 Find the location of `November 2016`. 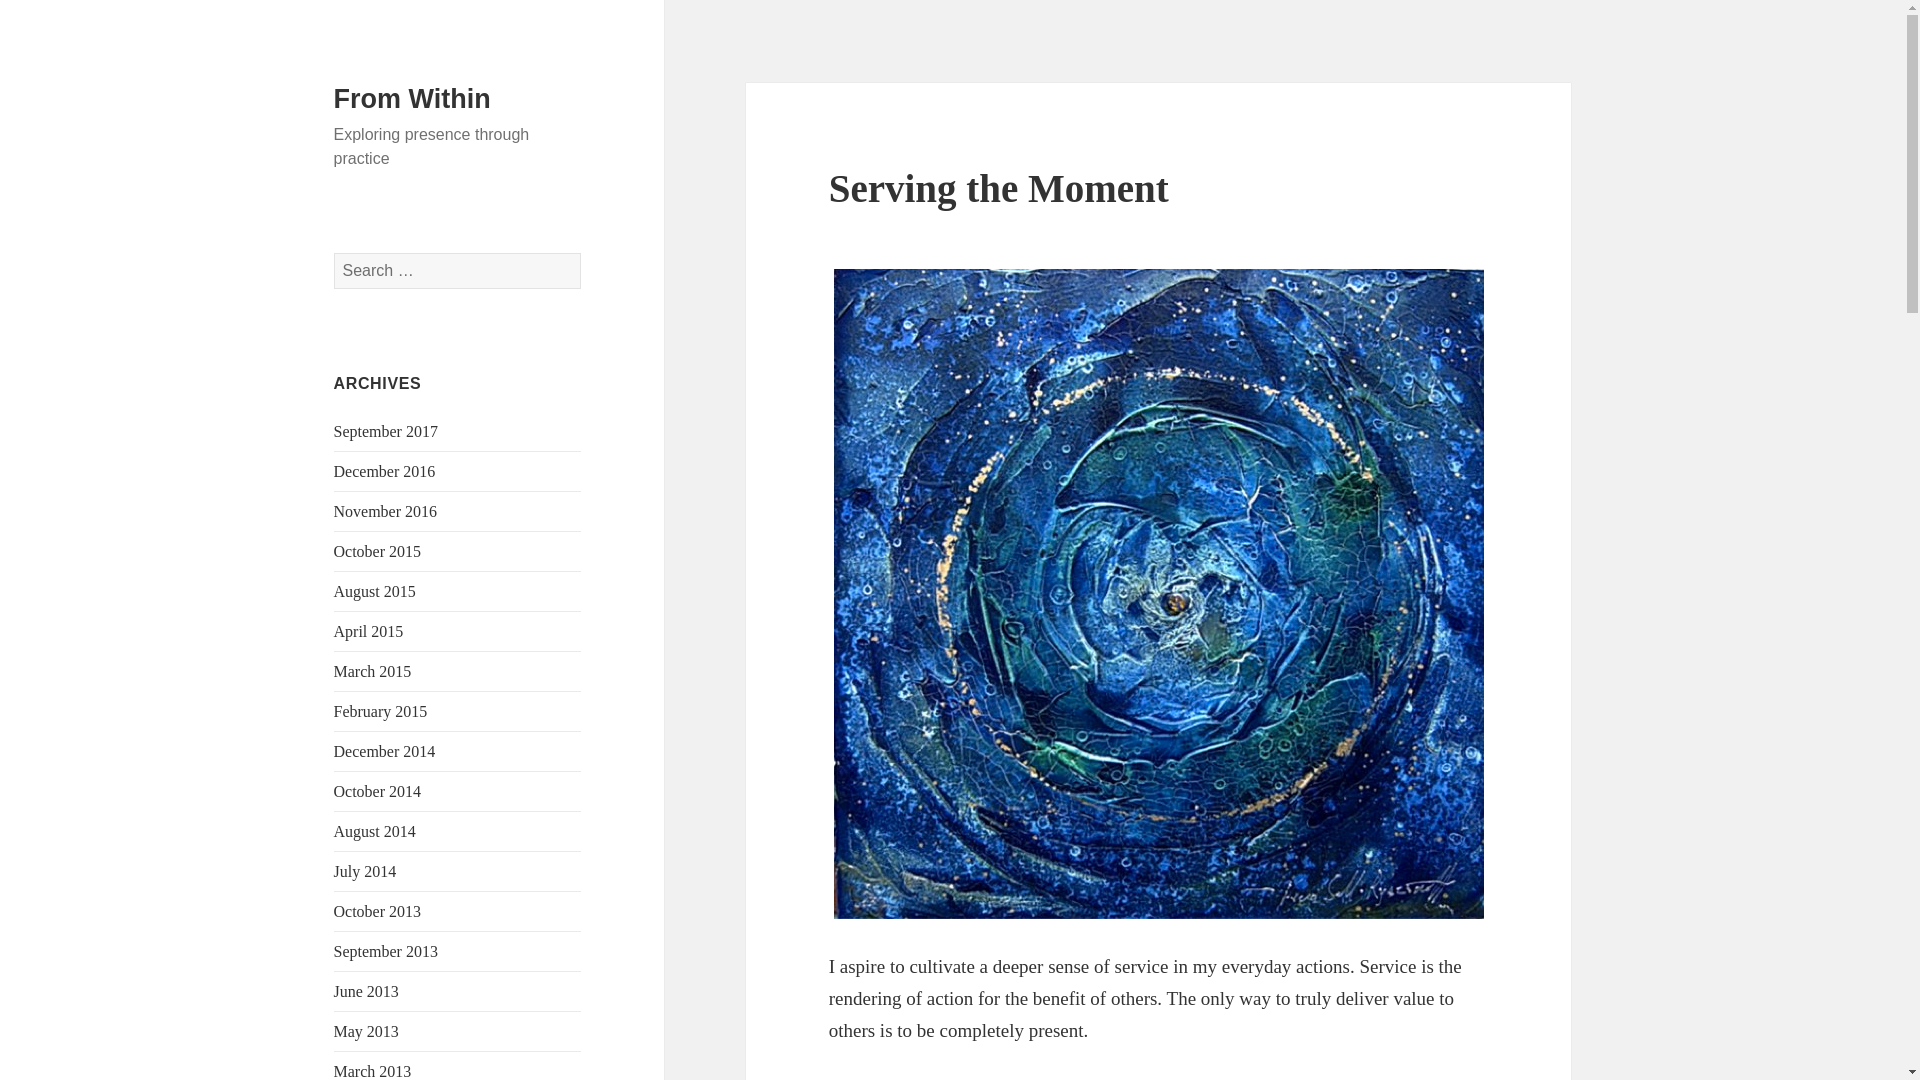

November 2016 is located at coordinates (386, 511).